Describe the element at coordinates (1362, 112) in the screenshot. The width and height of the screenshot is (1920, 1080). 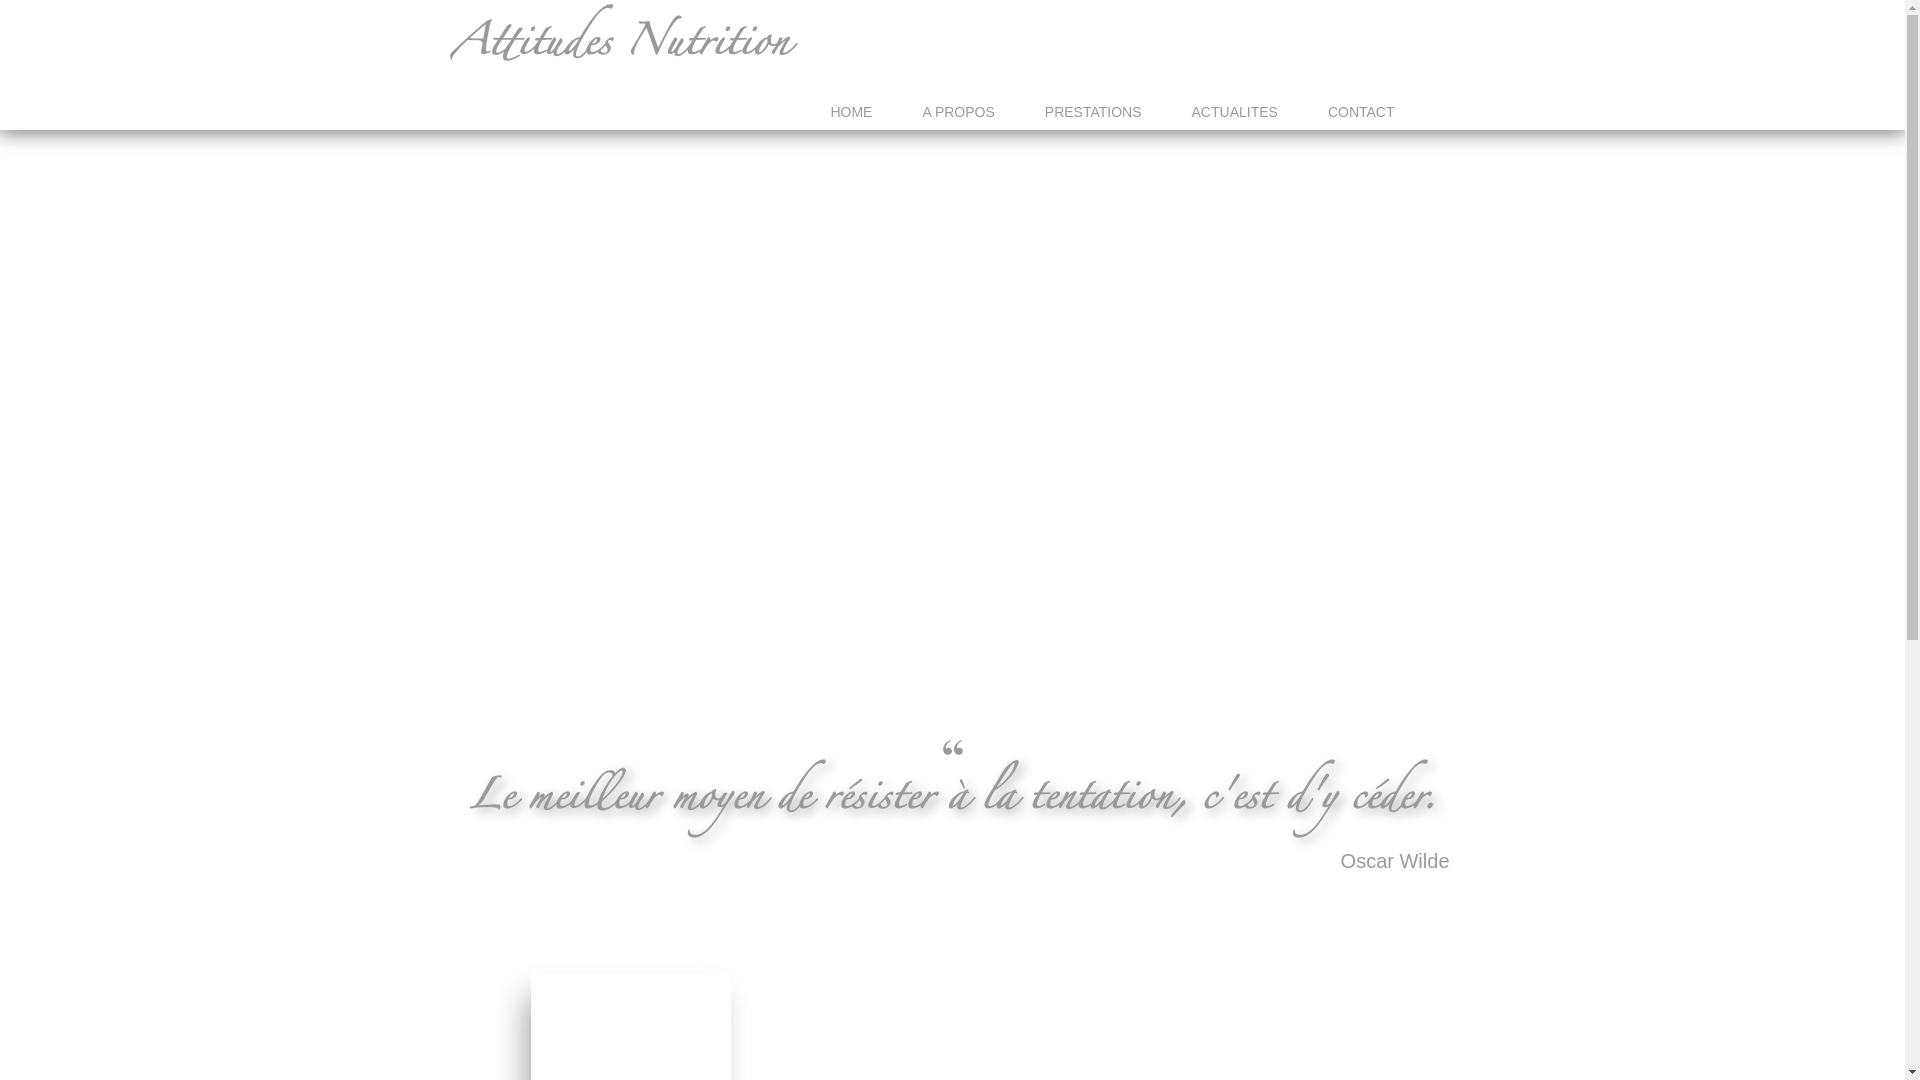
I see `CONTACT` at that location.